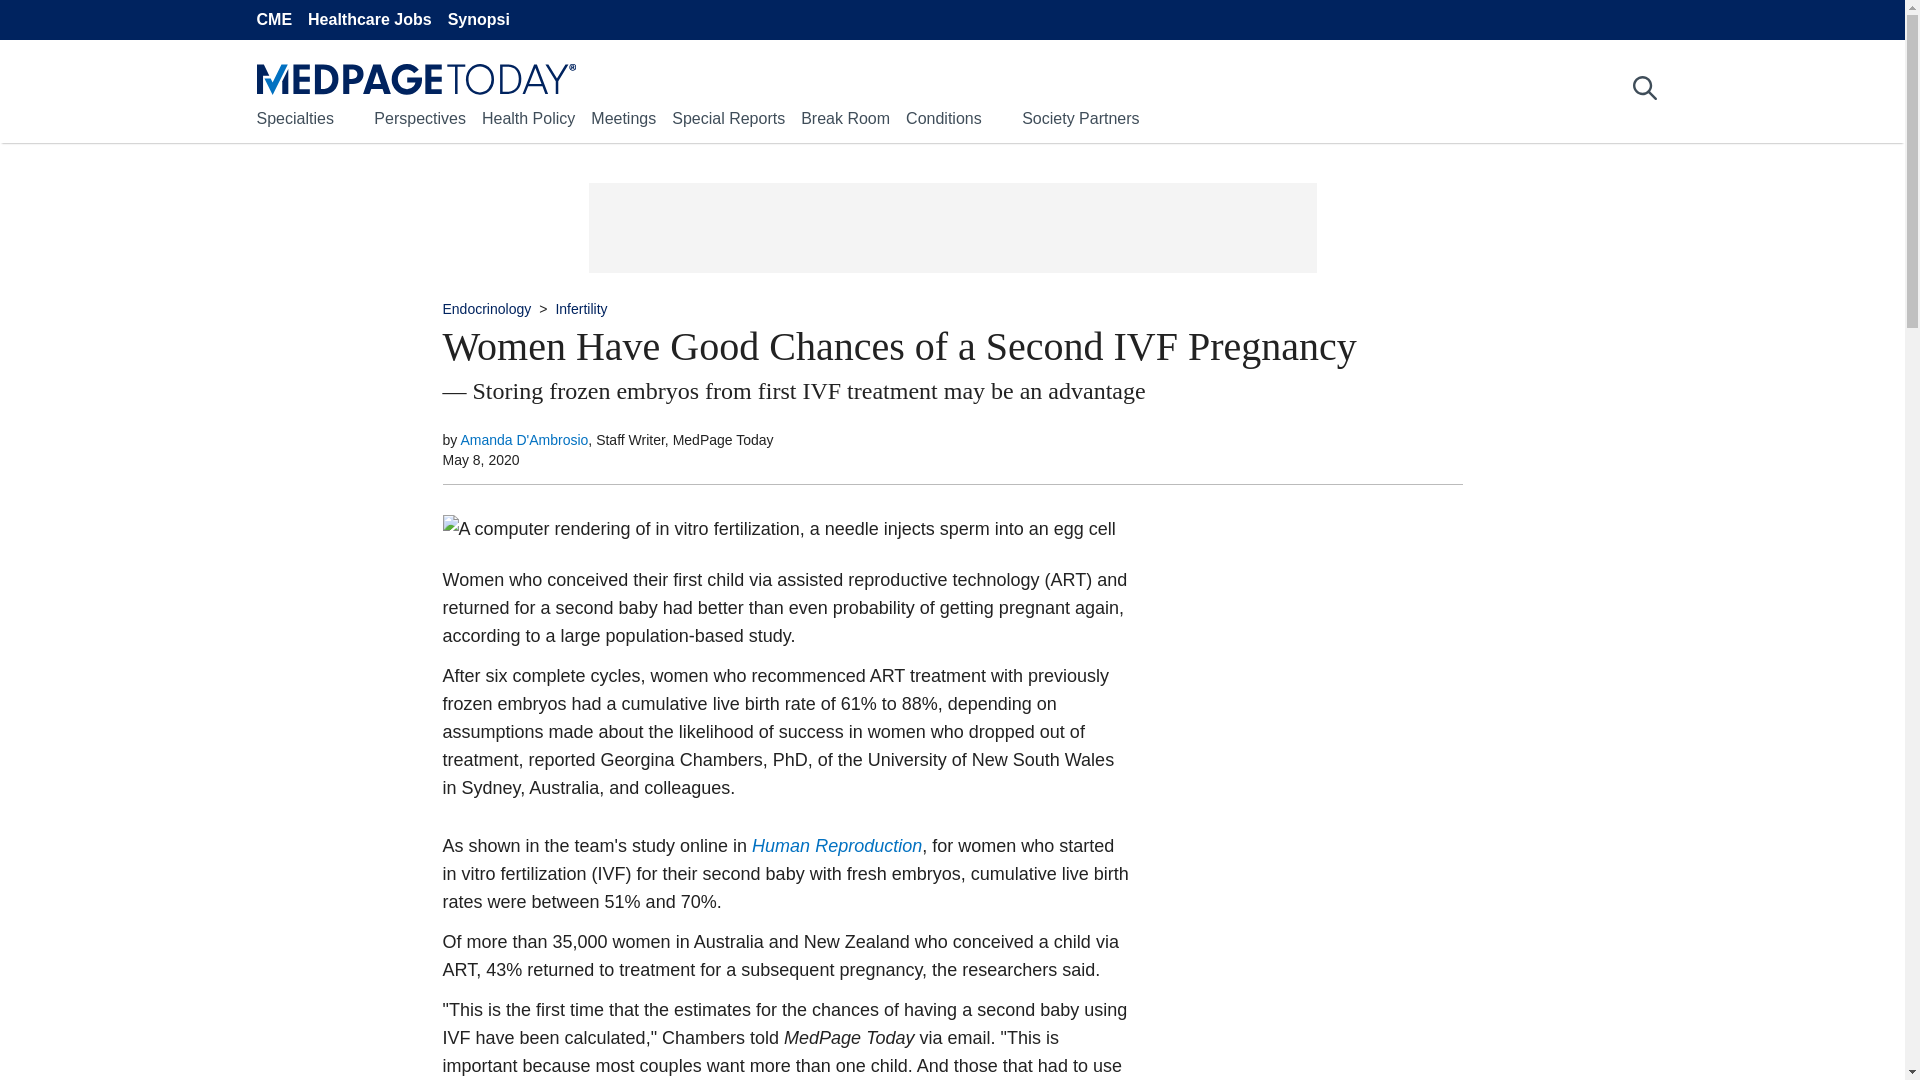 The image size is (1920, 1080). I want to click on Specialties, so click(294, 118).